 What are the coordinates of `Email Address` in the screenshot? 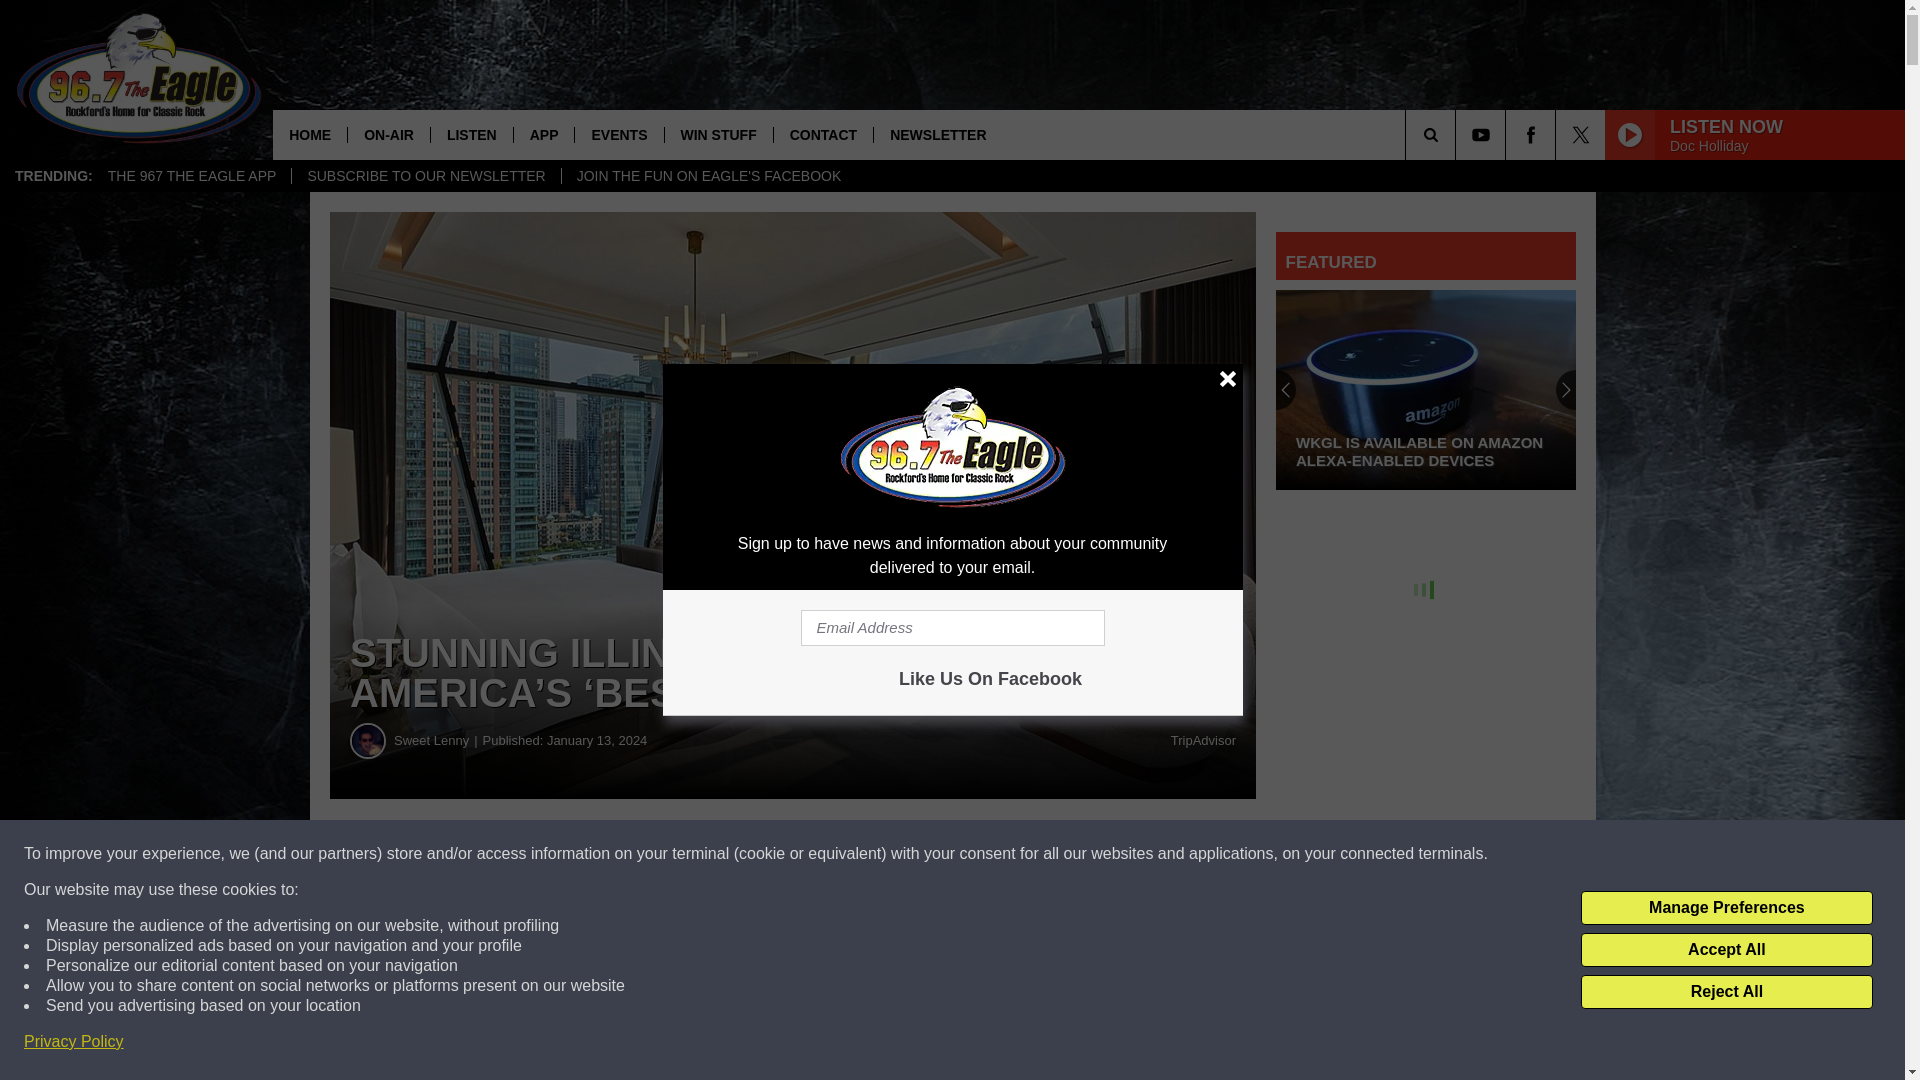 It's located at (792, 1064).